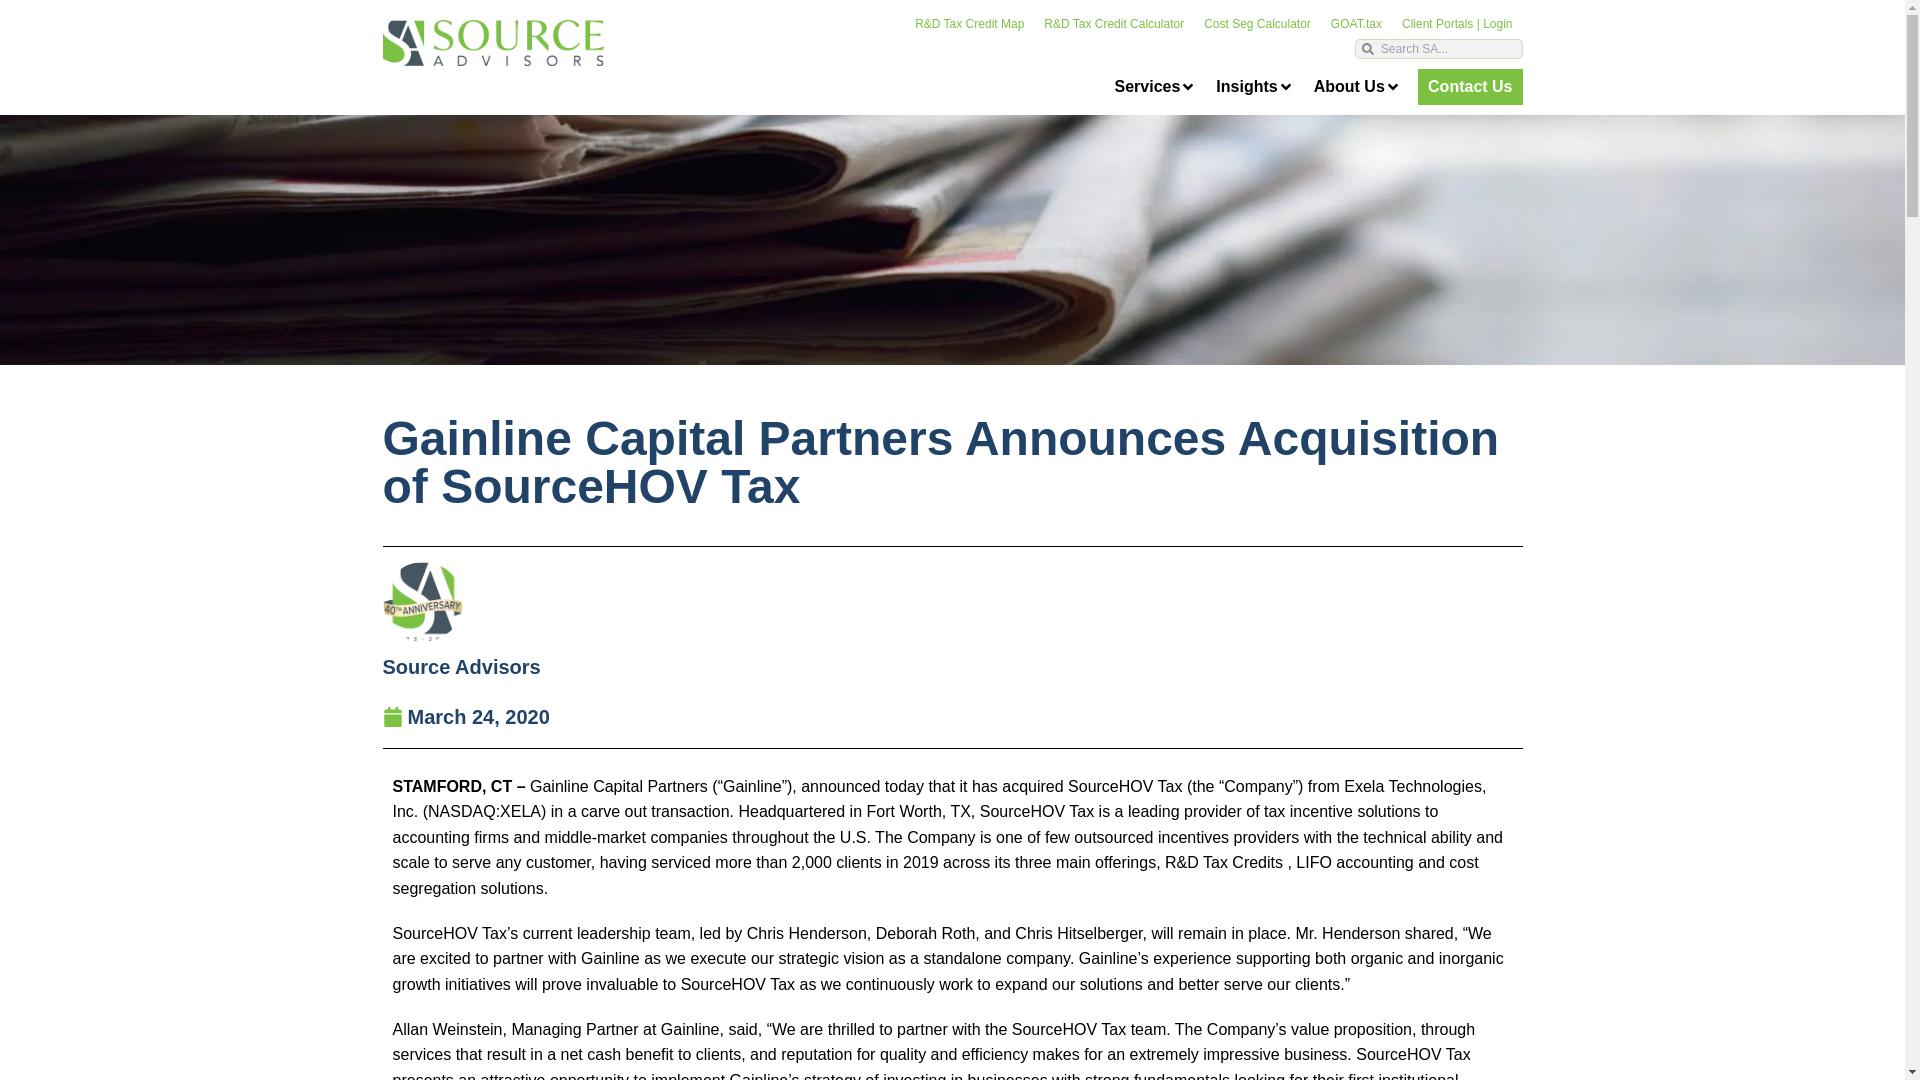  I want to click on About Us, so click(1357, 87).